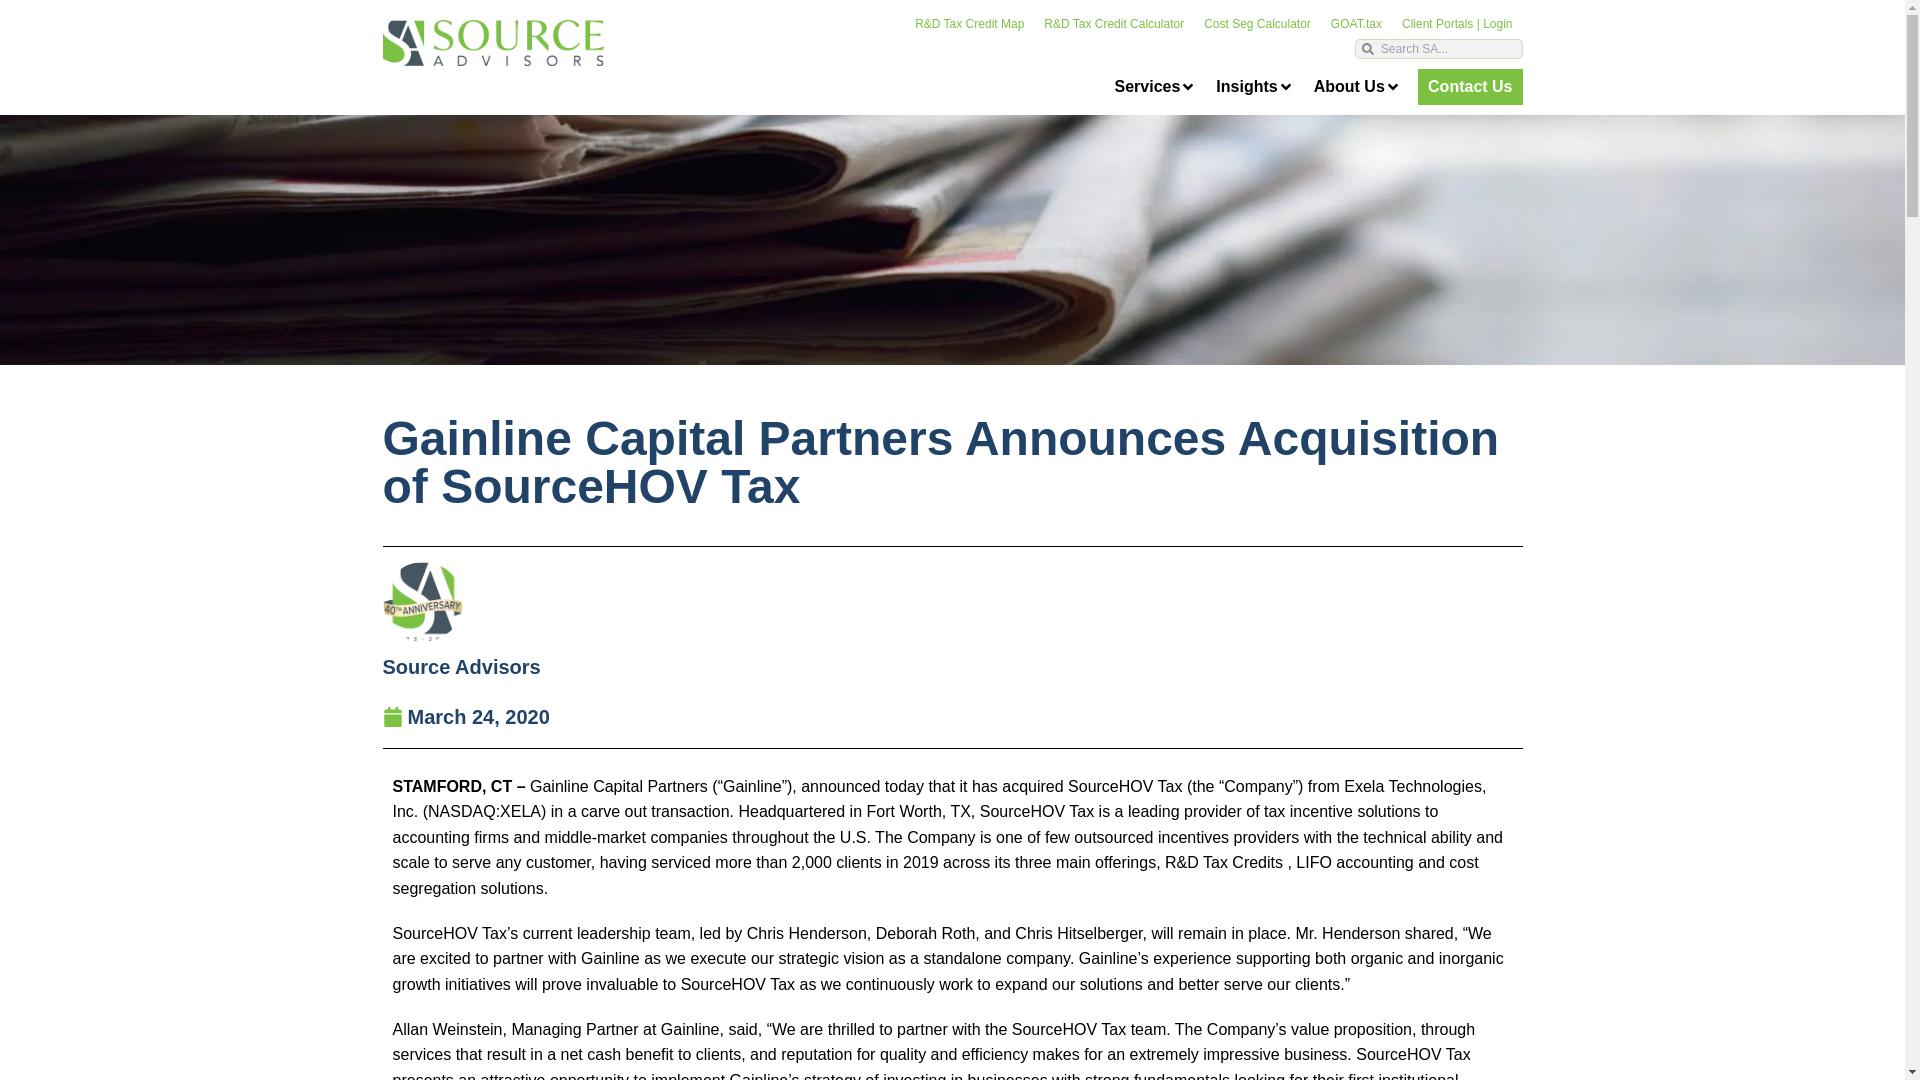  I want to click on About Us, so click(1357, 87).